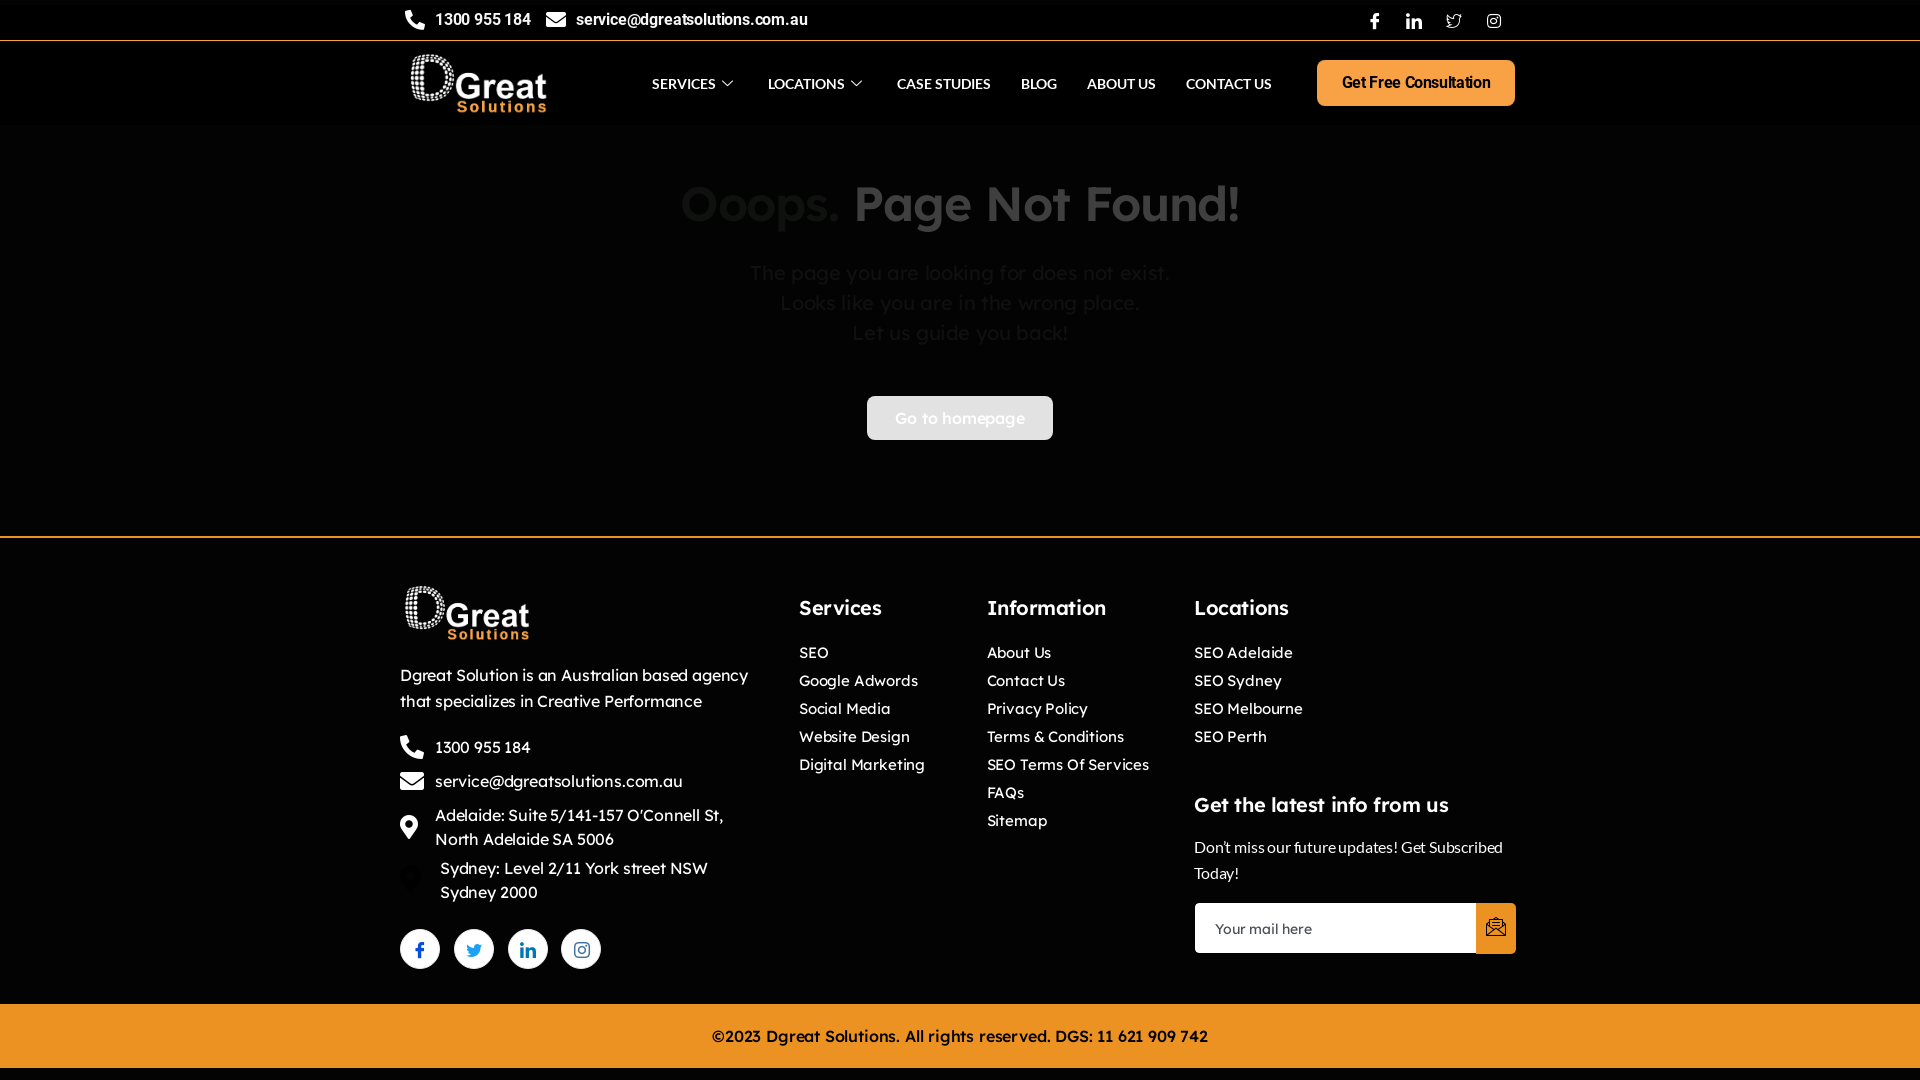  What do you see at coordinates (1026, 687) in the screenshot?
I see `Contact Us` at bounding box center [1026, 687].